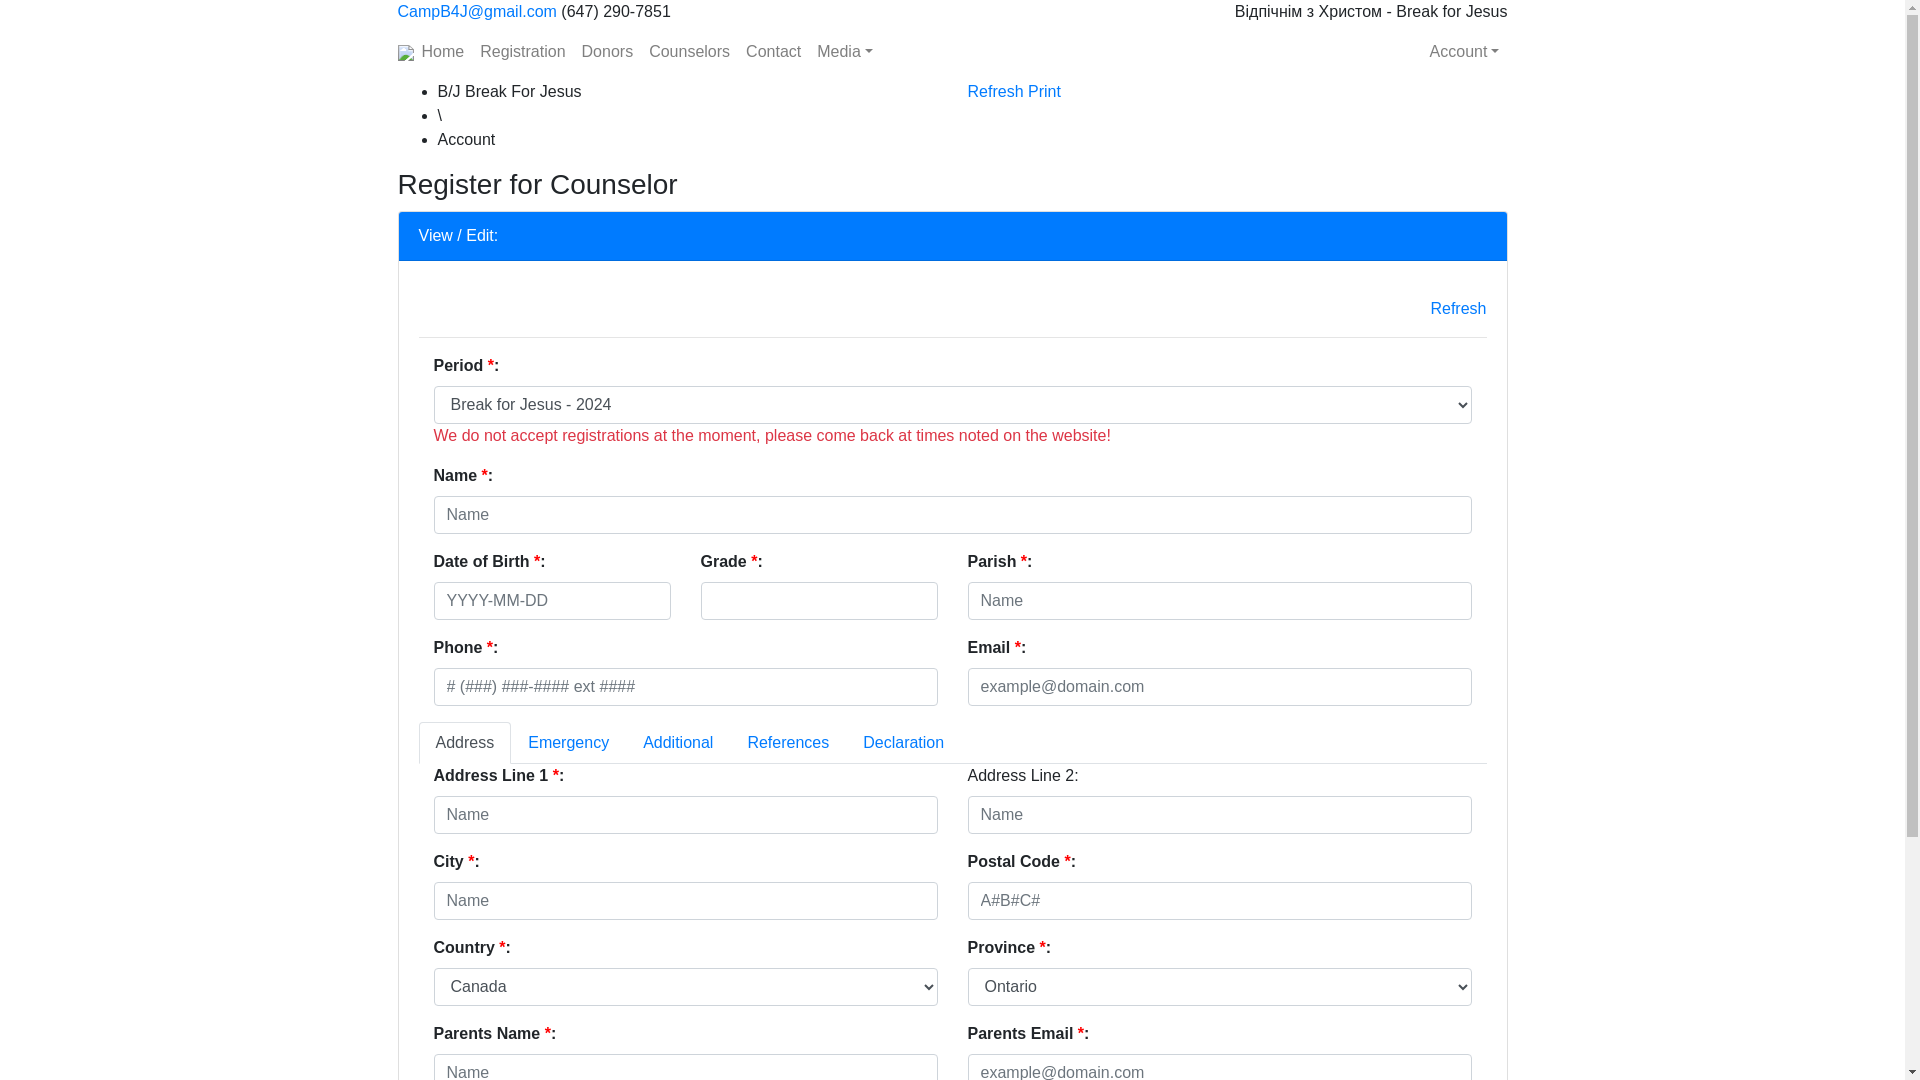 The width and height of the screenshot is (1920, 1080). What do you see at coordinates (686, 901) in the screenshot?
I see ` City` at bounding box center [686, 901].